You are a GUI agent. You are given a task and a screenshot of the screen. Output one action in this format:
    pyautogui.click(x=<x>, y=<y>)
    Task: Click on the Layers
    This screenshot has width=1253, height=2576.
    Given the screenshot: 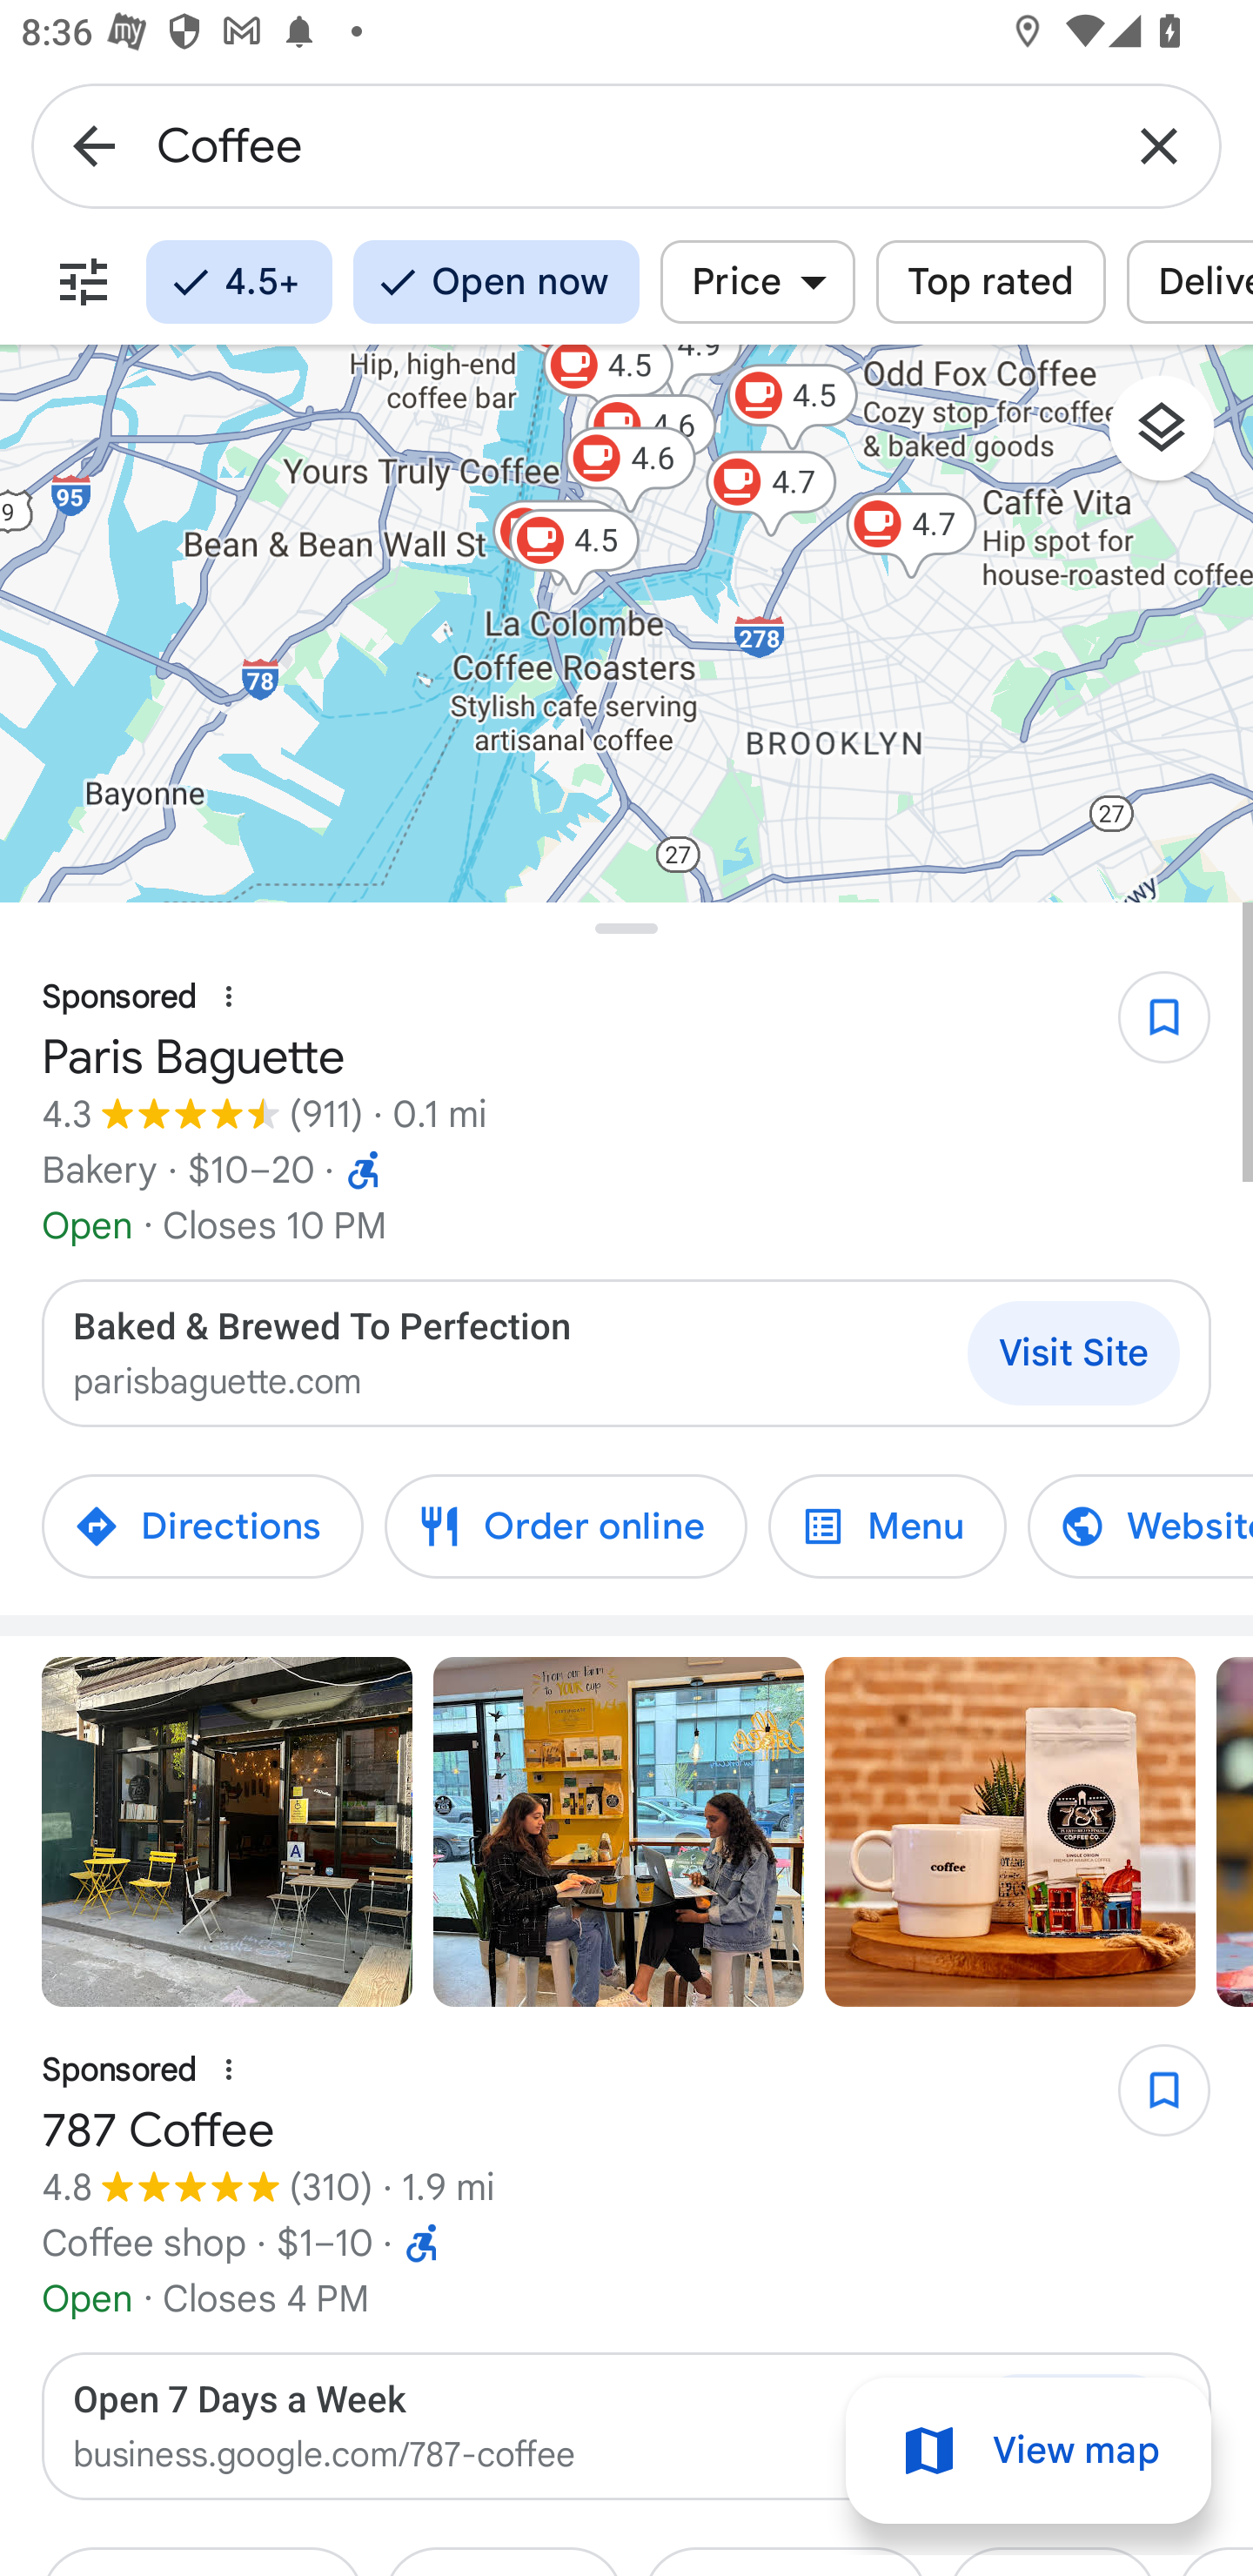 What is the action you would take?
    pyautogui.click(x=1176, y=439)
    